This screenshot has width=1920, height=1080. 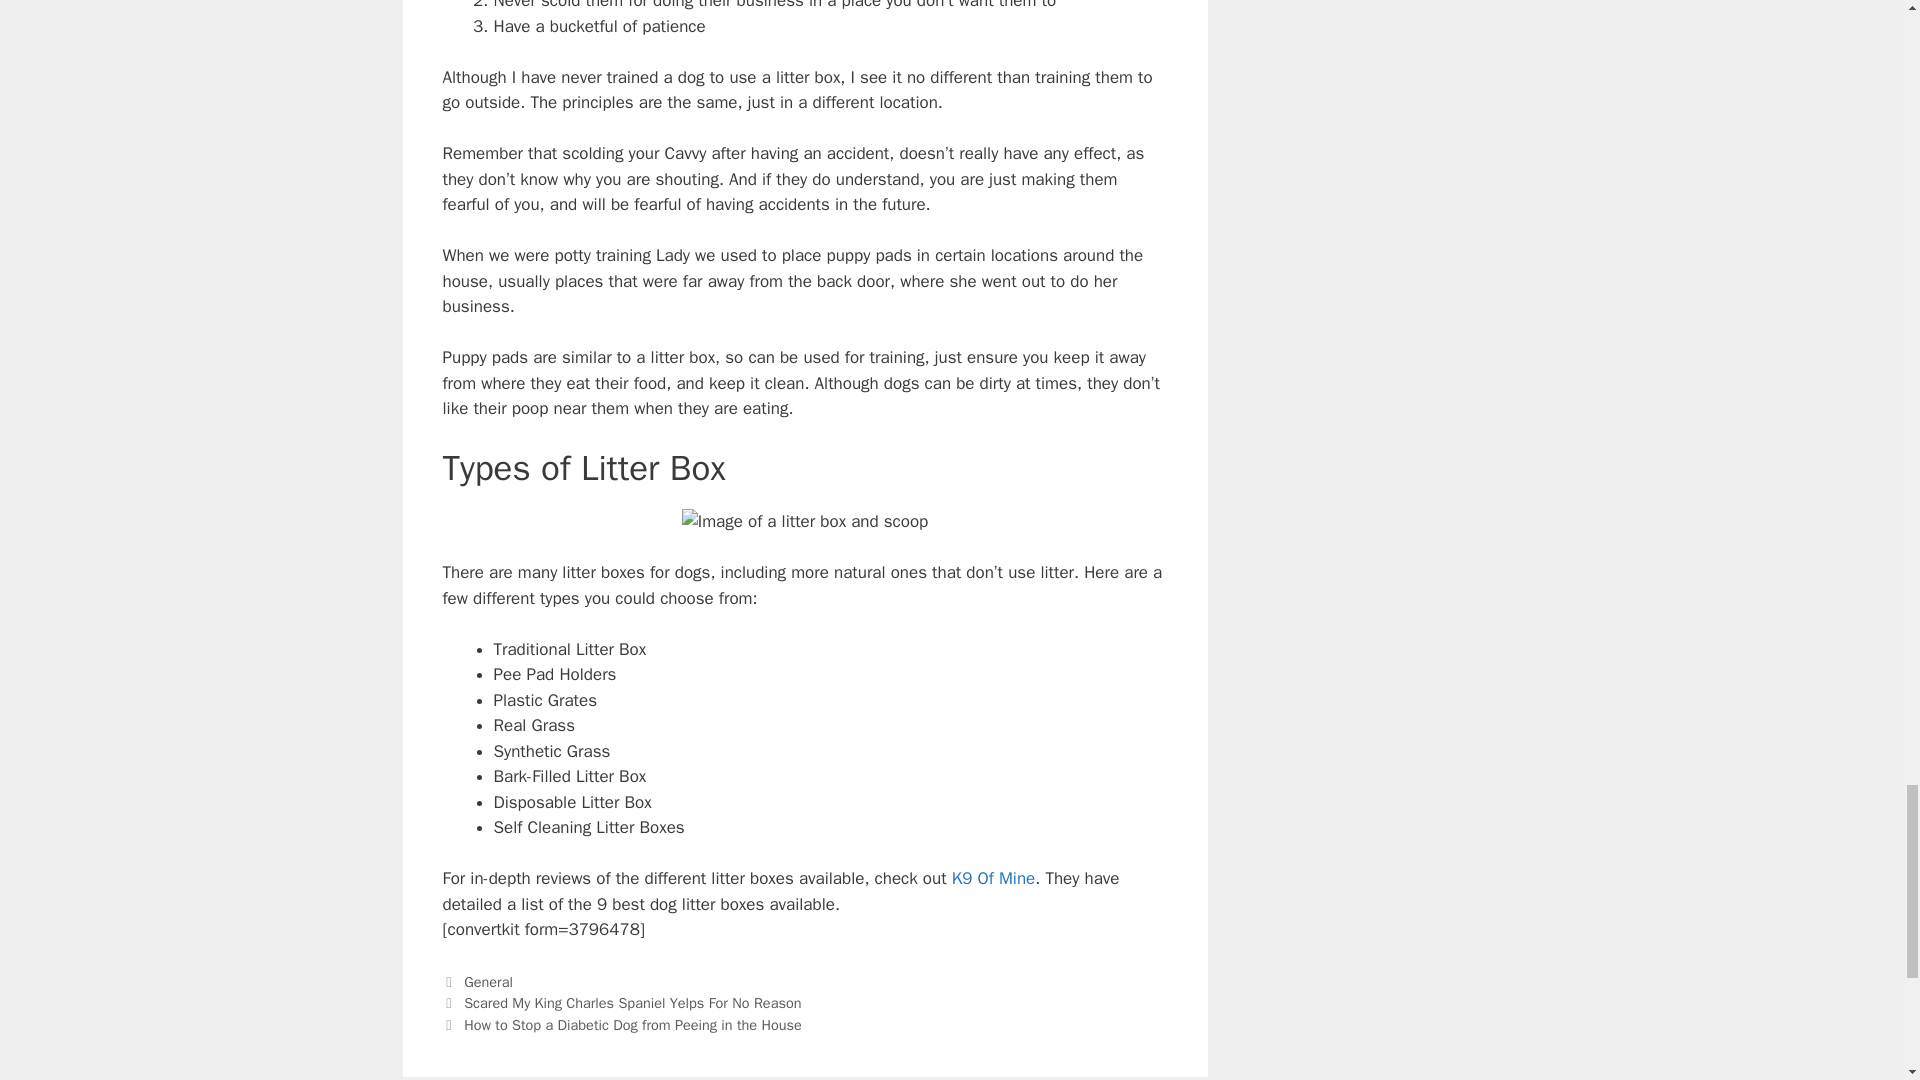 What do you see at coordinates (994, 878) in the screenshot?
I see `K9 Of Mine` at bounding box center [994, 878].